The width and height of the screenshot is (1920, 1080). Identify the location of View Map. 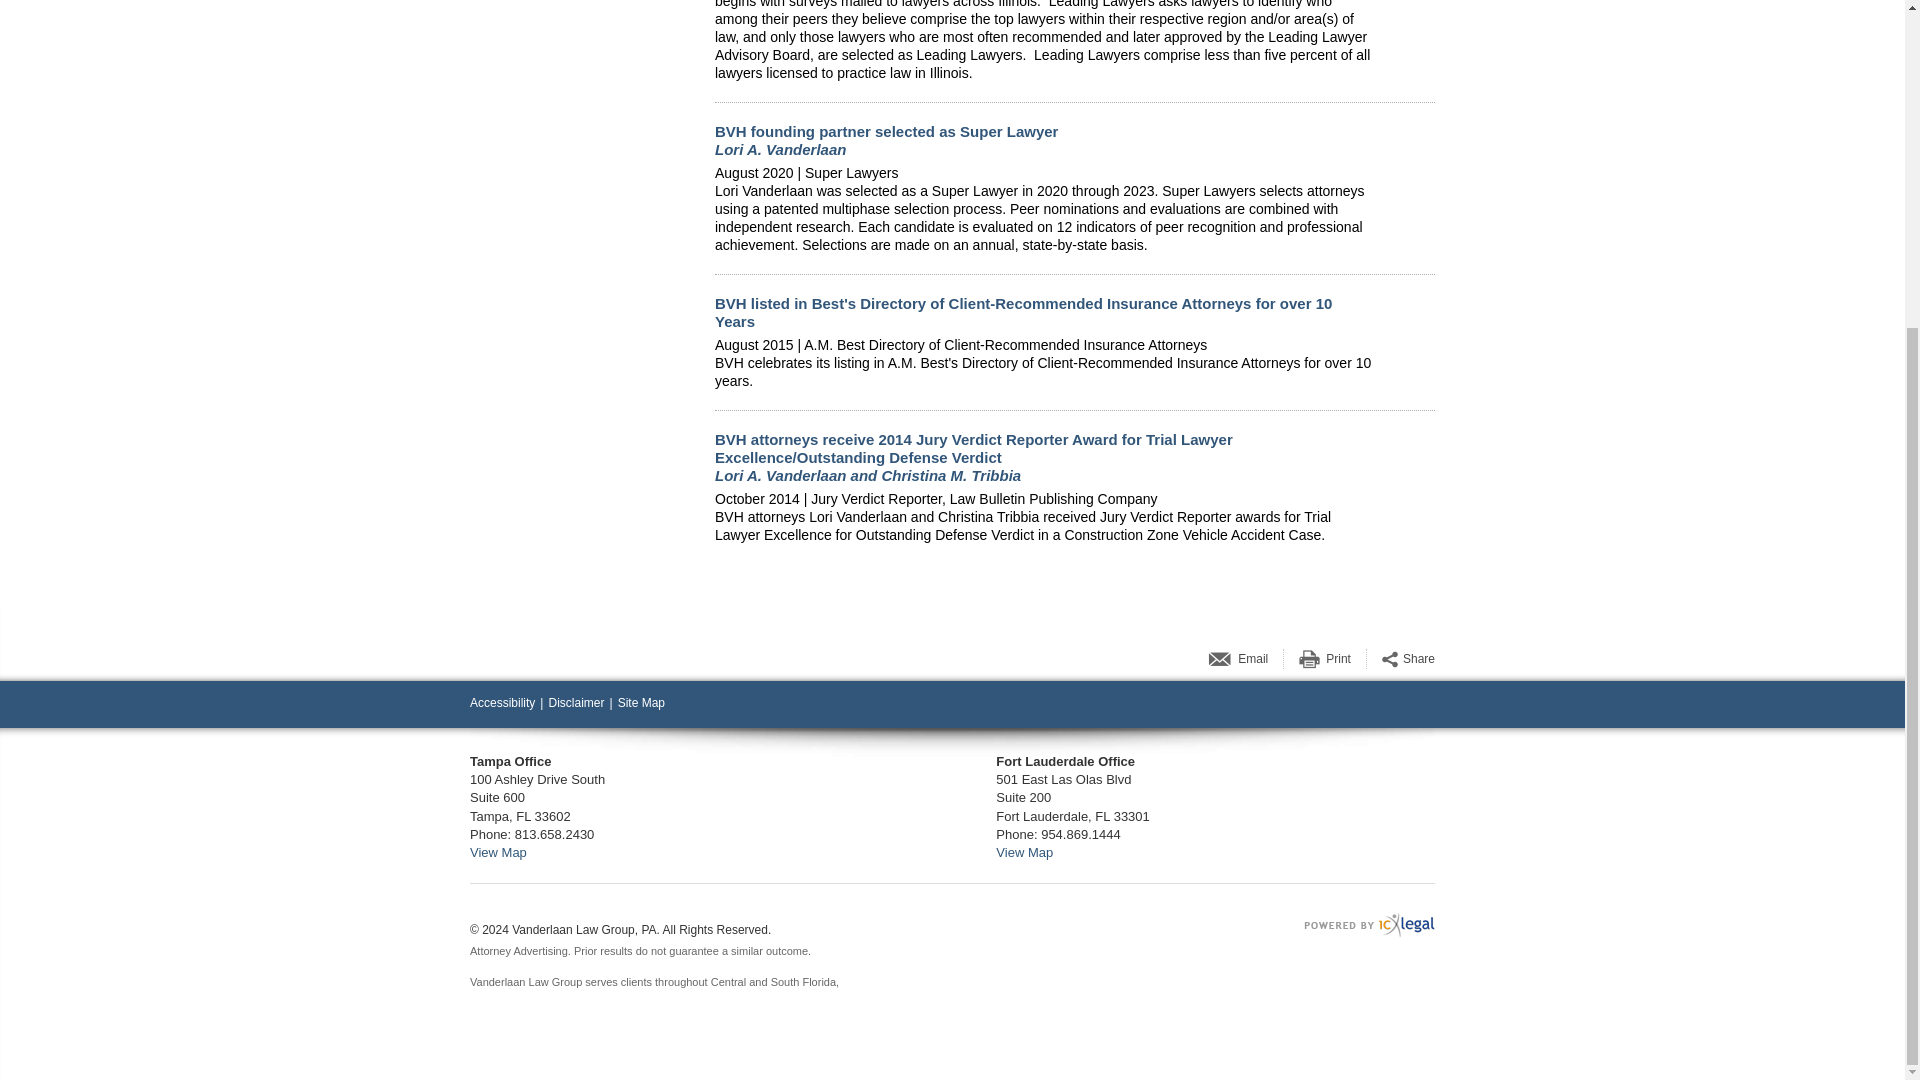
(498, 852).